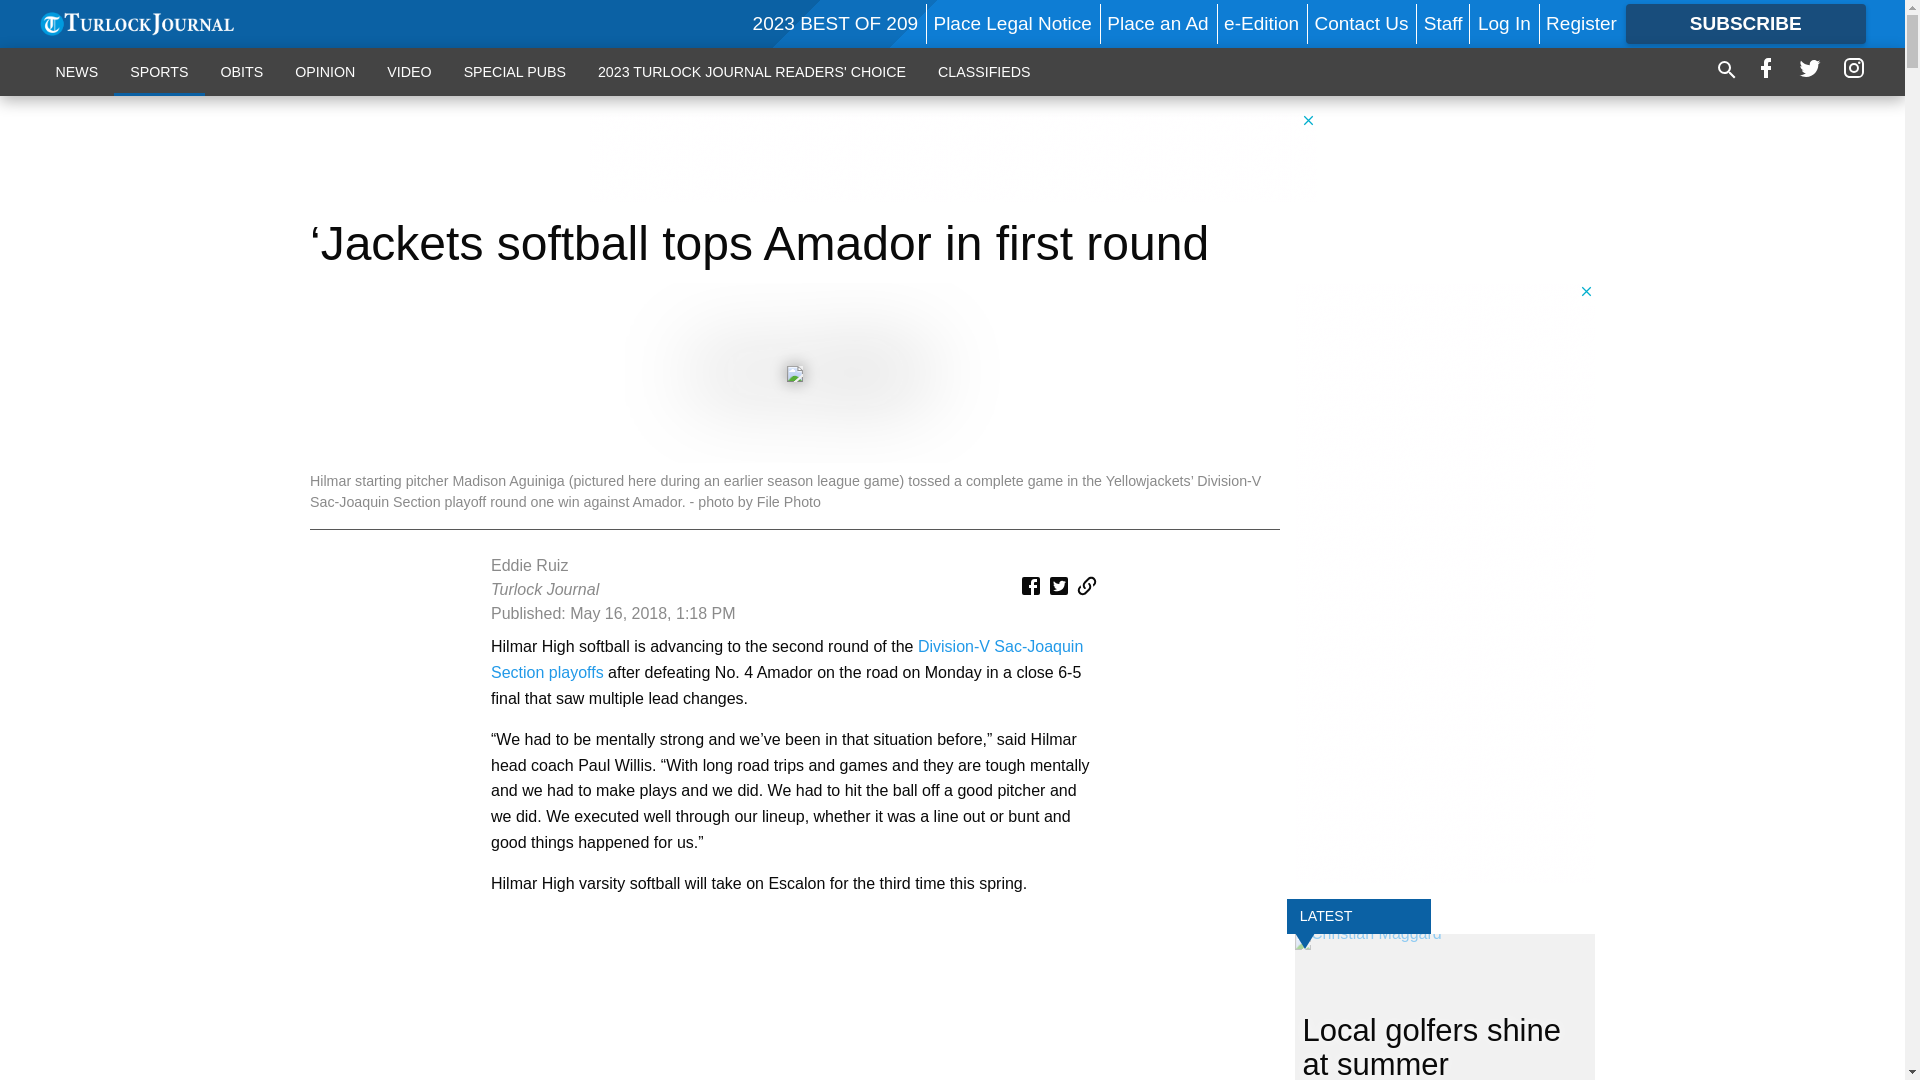 The image size is (1920, 1080). What do you see at coordinates (984, 71) in the screenshot?
I see `CLASSIFIEDS` at bounding box center [984, 71].